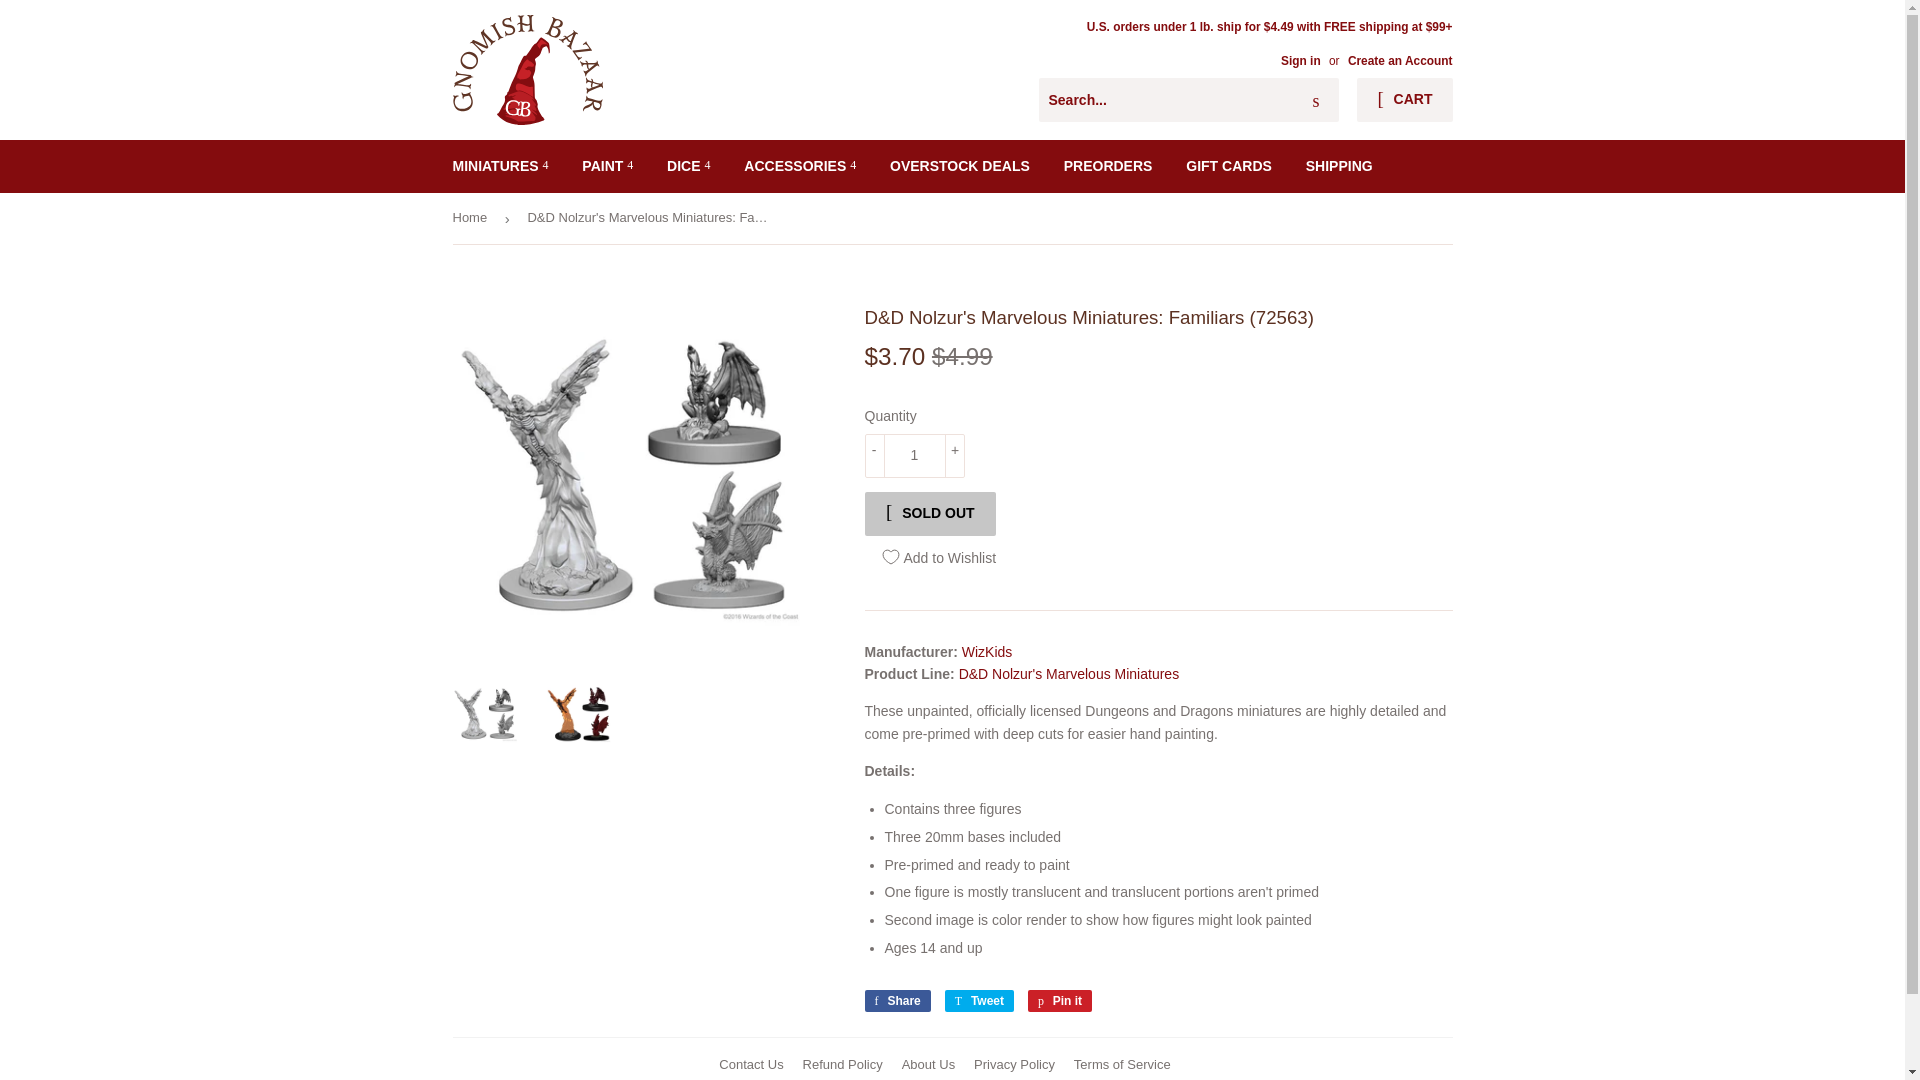 The image size is (1920, 1080). I want to click on Manufacturer: WizKids, so click(987, 651).